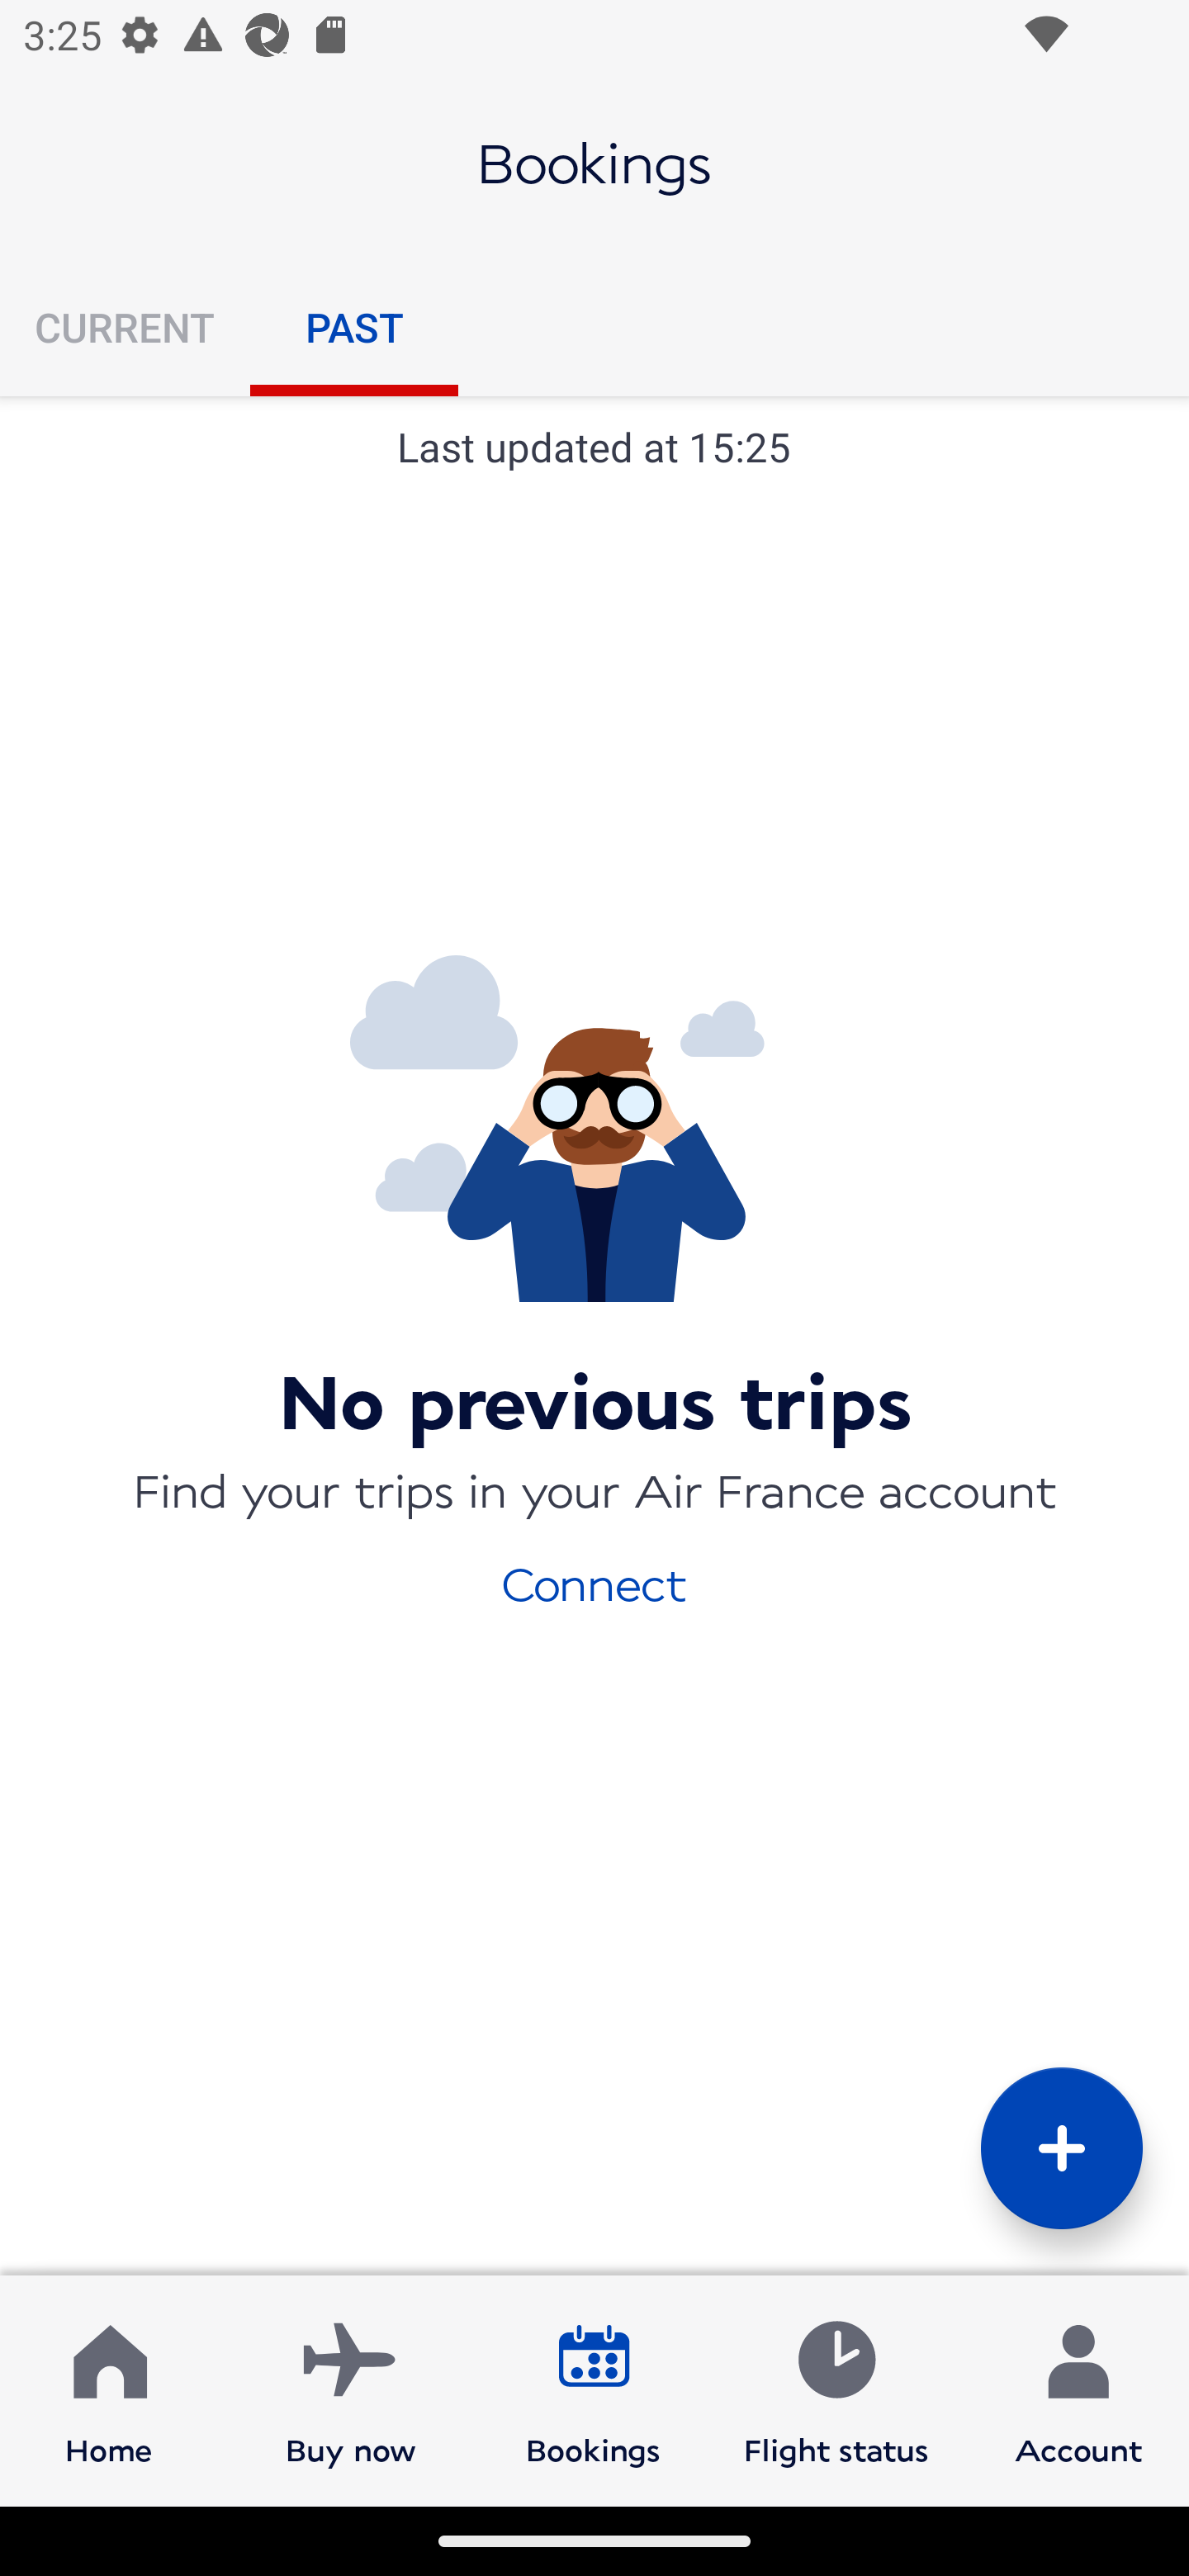 The image size is (1189, 2576). Describe the element at coordinates (351, 2389) in the screenshot. I see `Buy now` at that location.